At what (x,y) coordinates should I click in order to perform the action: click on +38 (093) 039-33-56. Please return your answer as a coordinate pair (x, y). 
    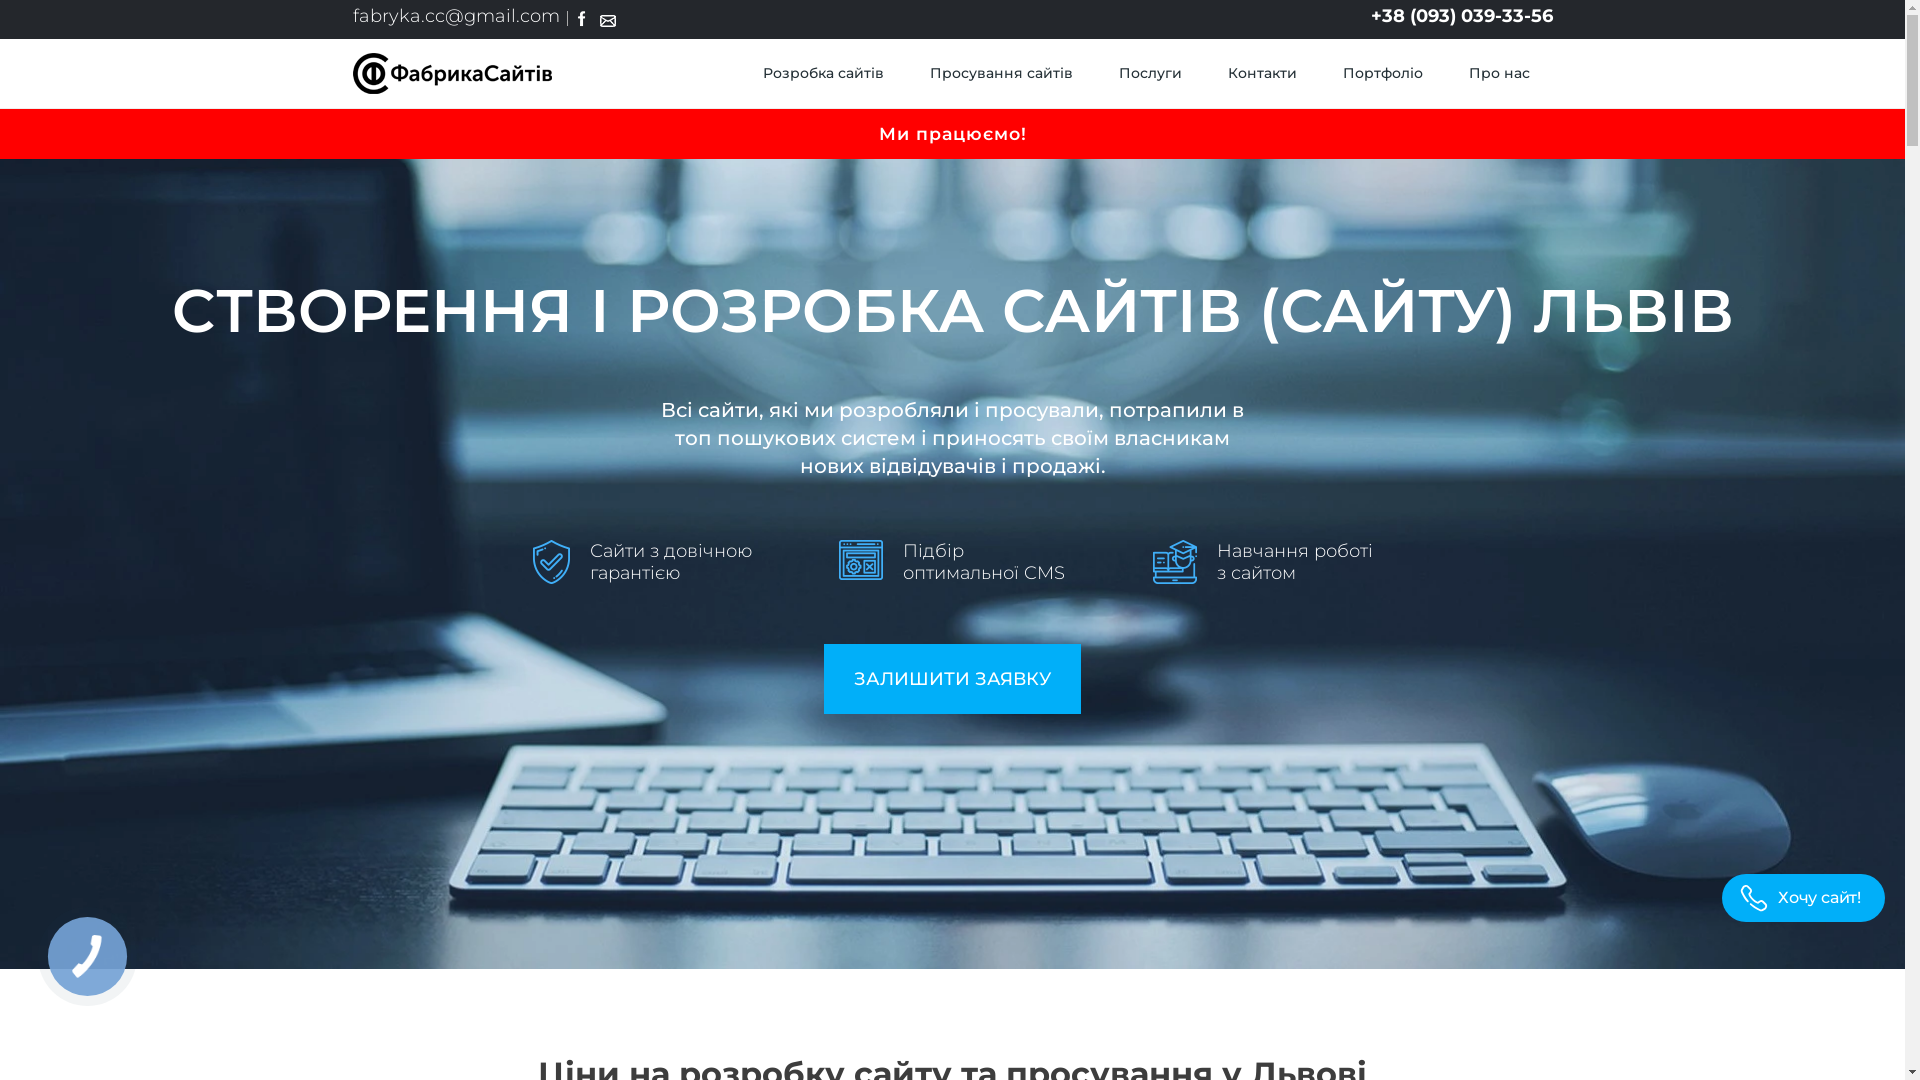
    Looking at the image, I should click on (1461, 16).